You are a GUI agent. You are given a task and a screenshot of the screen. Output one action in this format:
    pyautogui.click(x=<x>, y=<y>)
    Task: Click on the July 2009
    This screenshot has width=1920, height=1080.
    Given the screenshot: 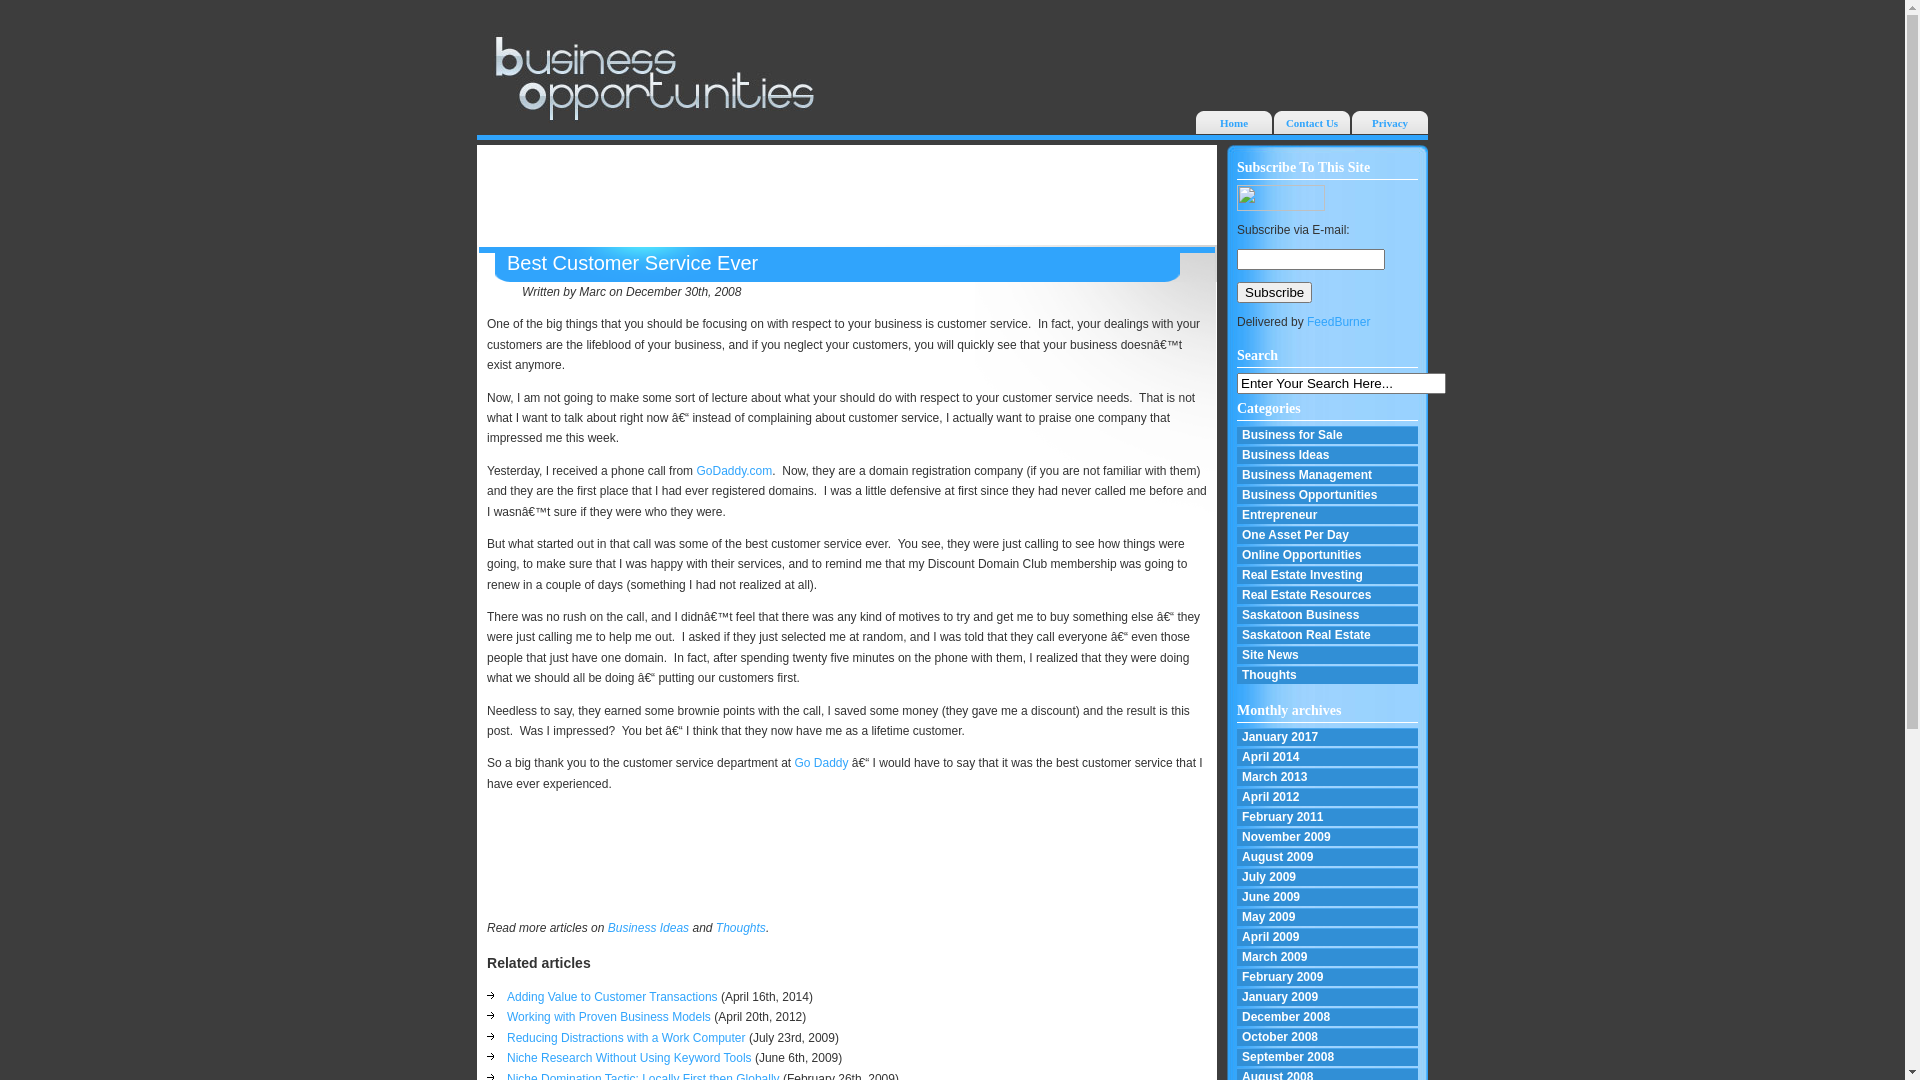 What is the action you would take?
    pyautogui.click(x=1328, y=878)
    